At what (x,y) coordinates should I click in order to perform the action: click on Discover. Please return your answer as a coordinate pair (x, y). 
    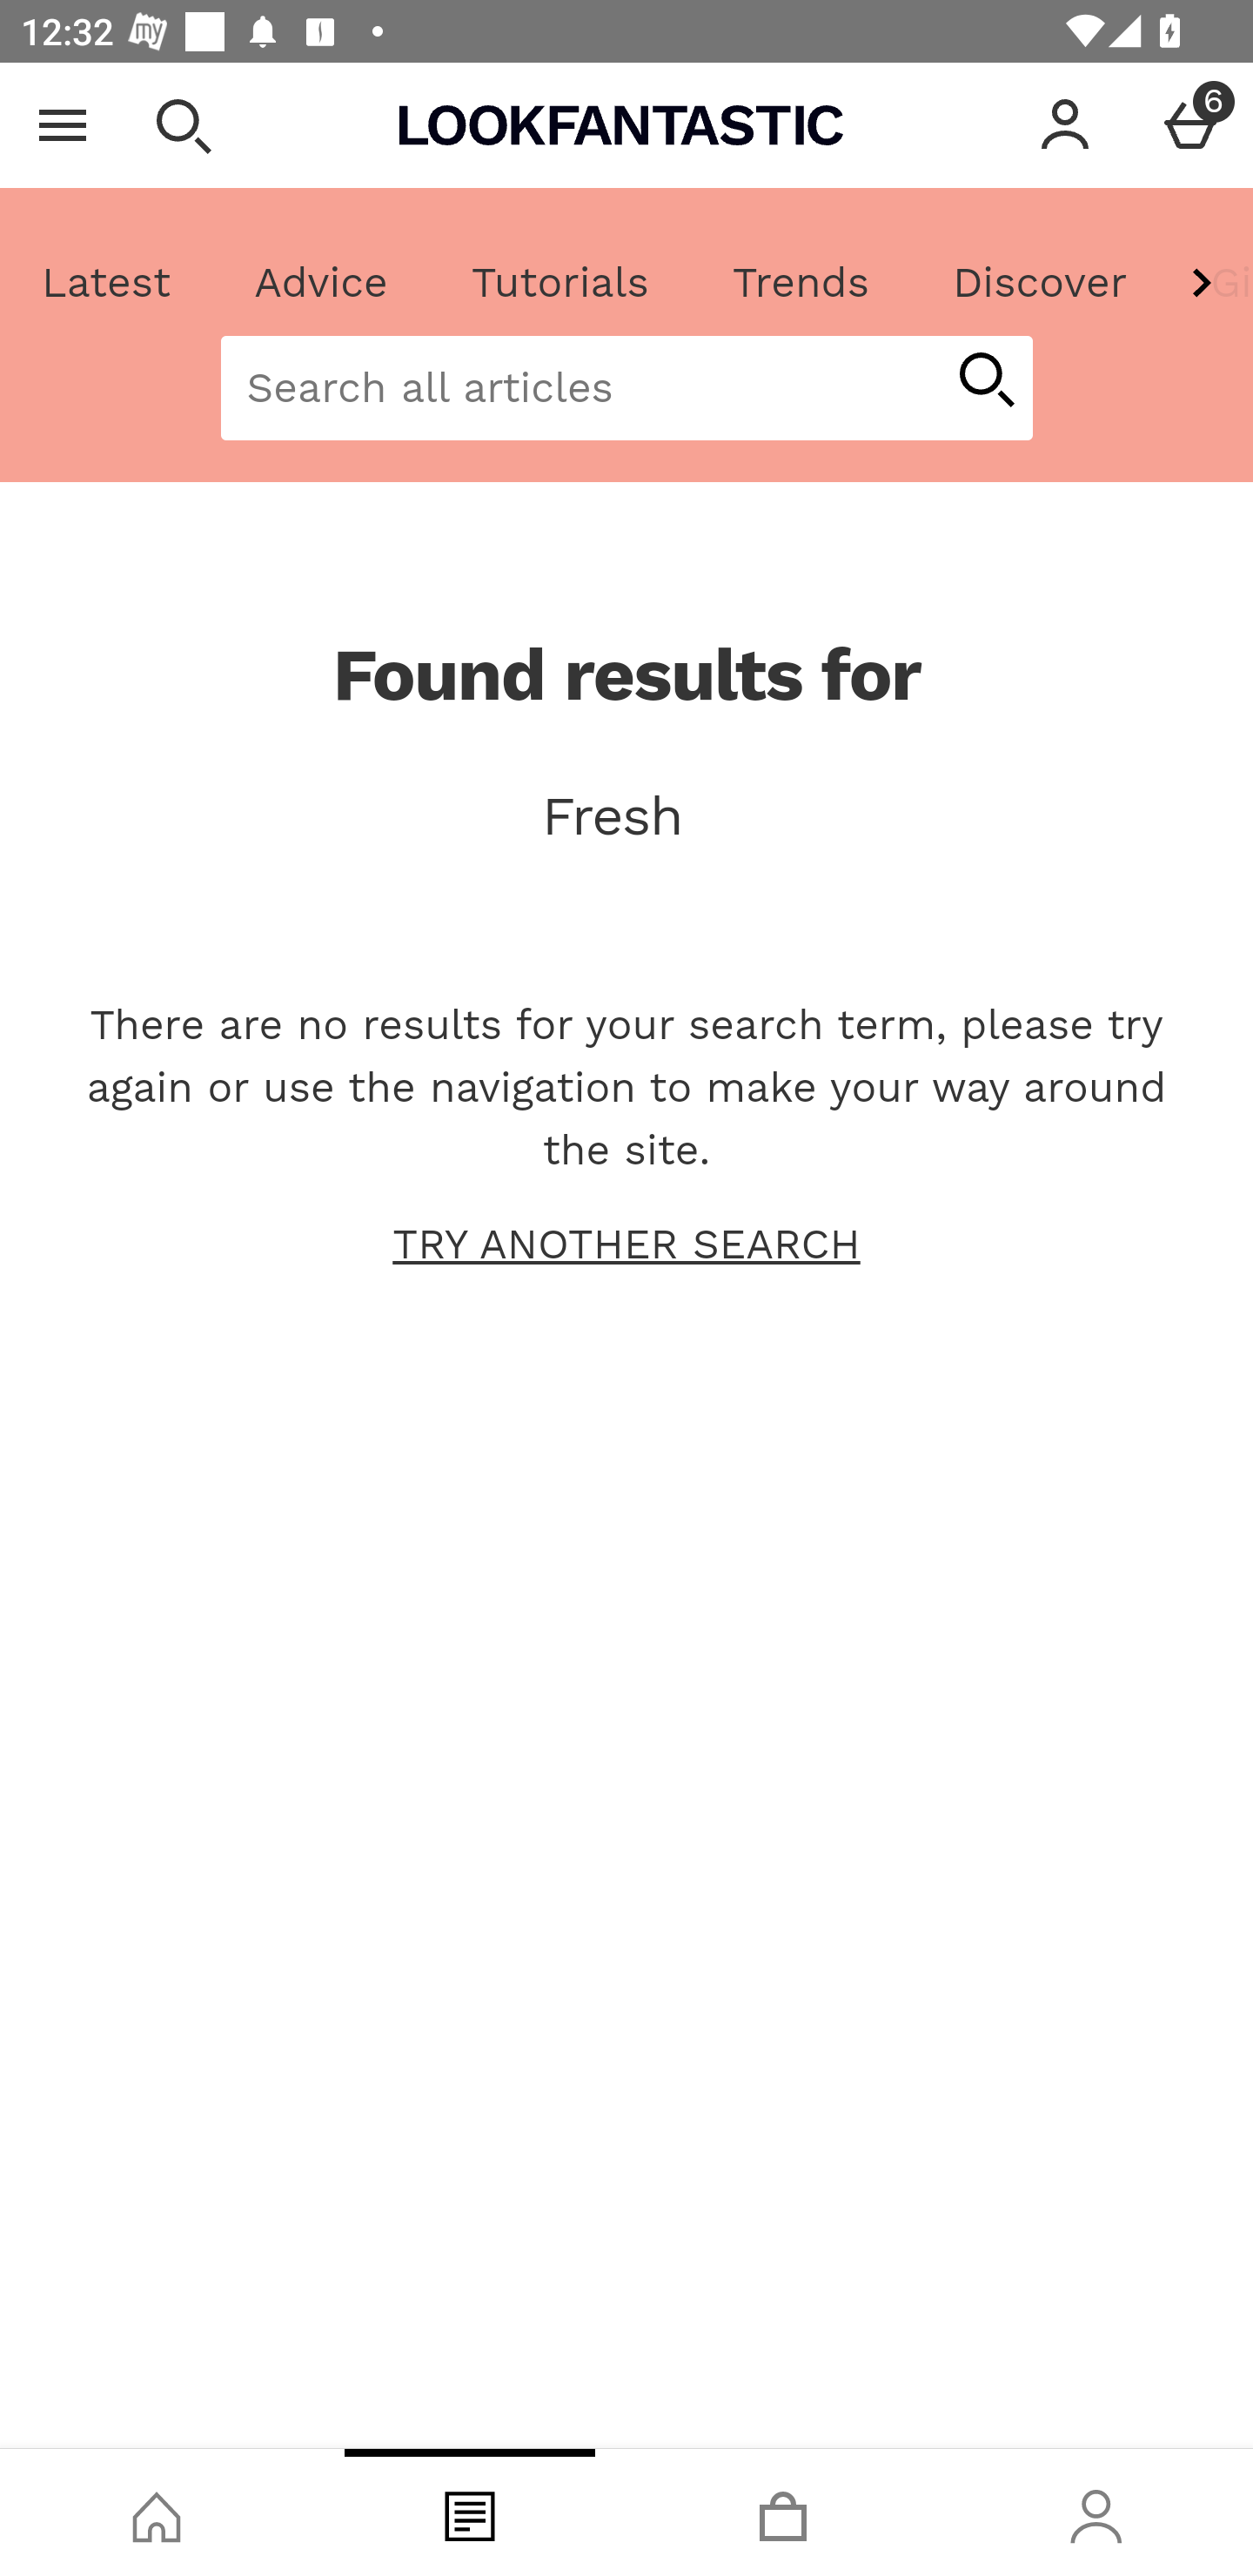
    Looking at the image, I should click on (1039, 283).